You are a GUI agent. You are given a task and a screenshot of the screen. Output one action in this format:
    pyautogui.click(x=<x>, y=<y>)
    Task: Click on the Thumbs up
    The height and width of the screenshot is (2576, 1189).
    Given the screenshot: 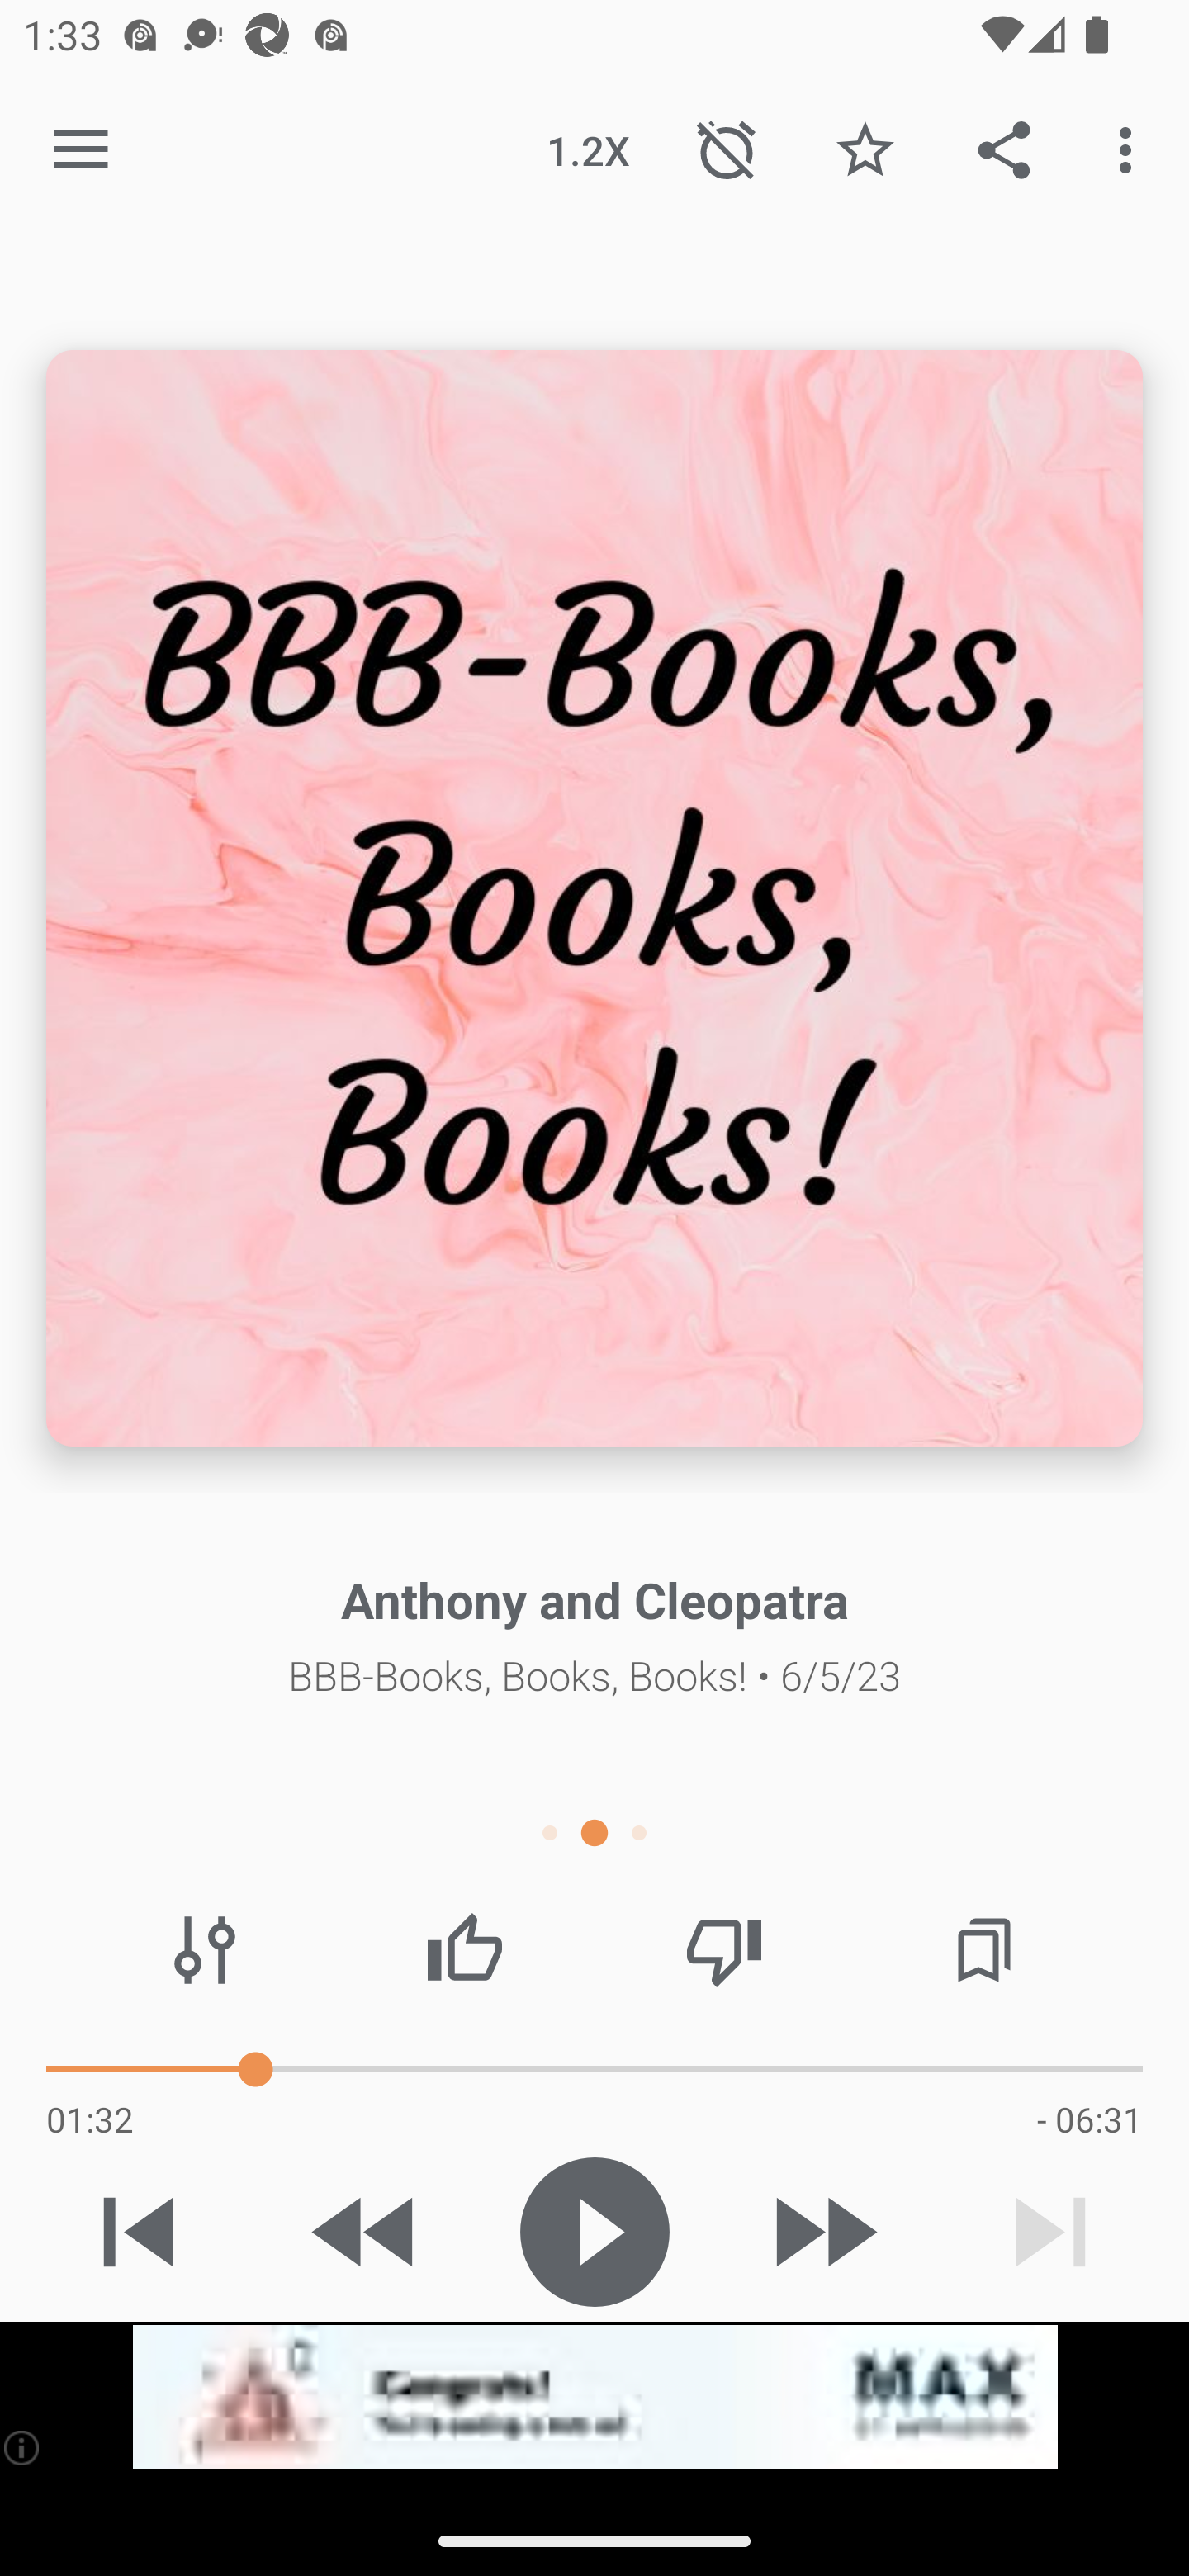 What is the action you would take?
    pyautogui.click(x=464, y=1950)
    